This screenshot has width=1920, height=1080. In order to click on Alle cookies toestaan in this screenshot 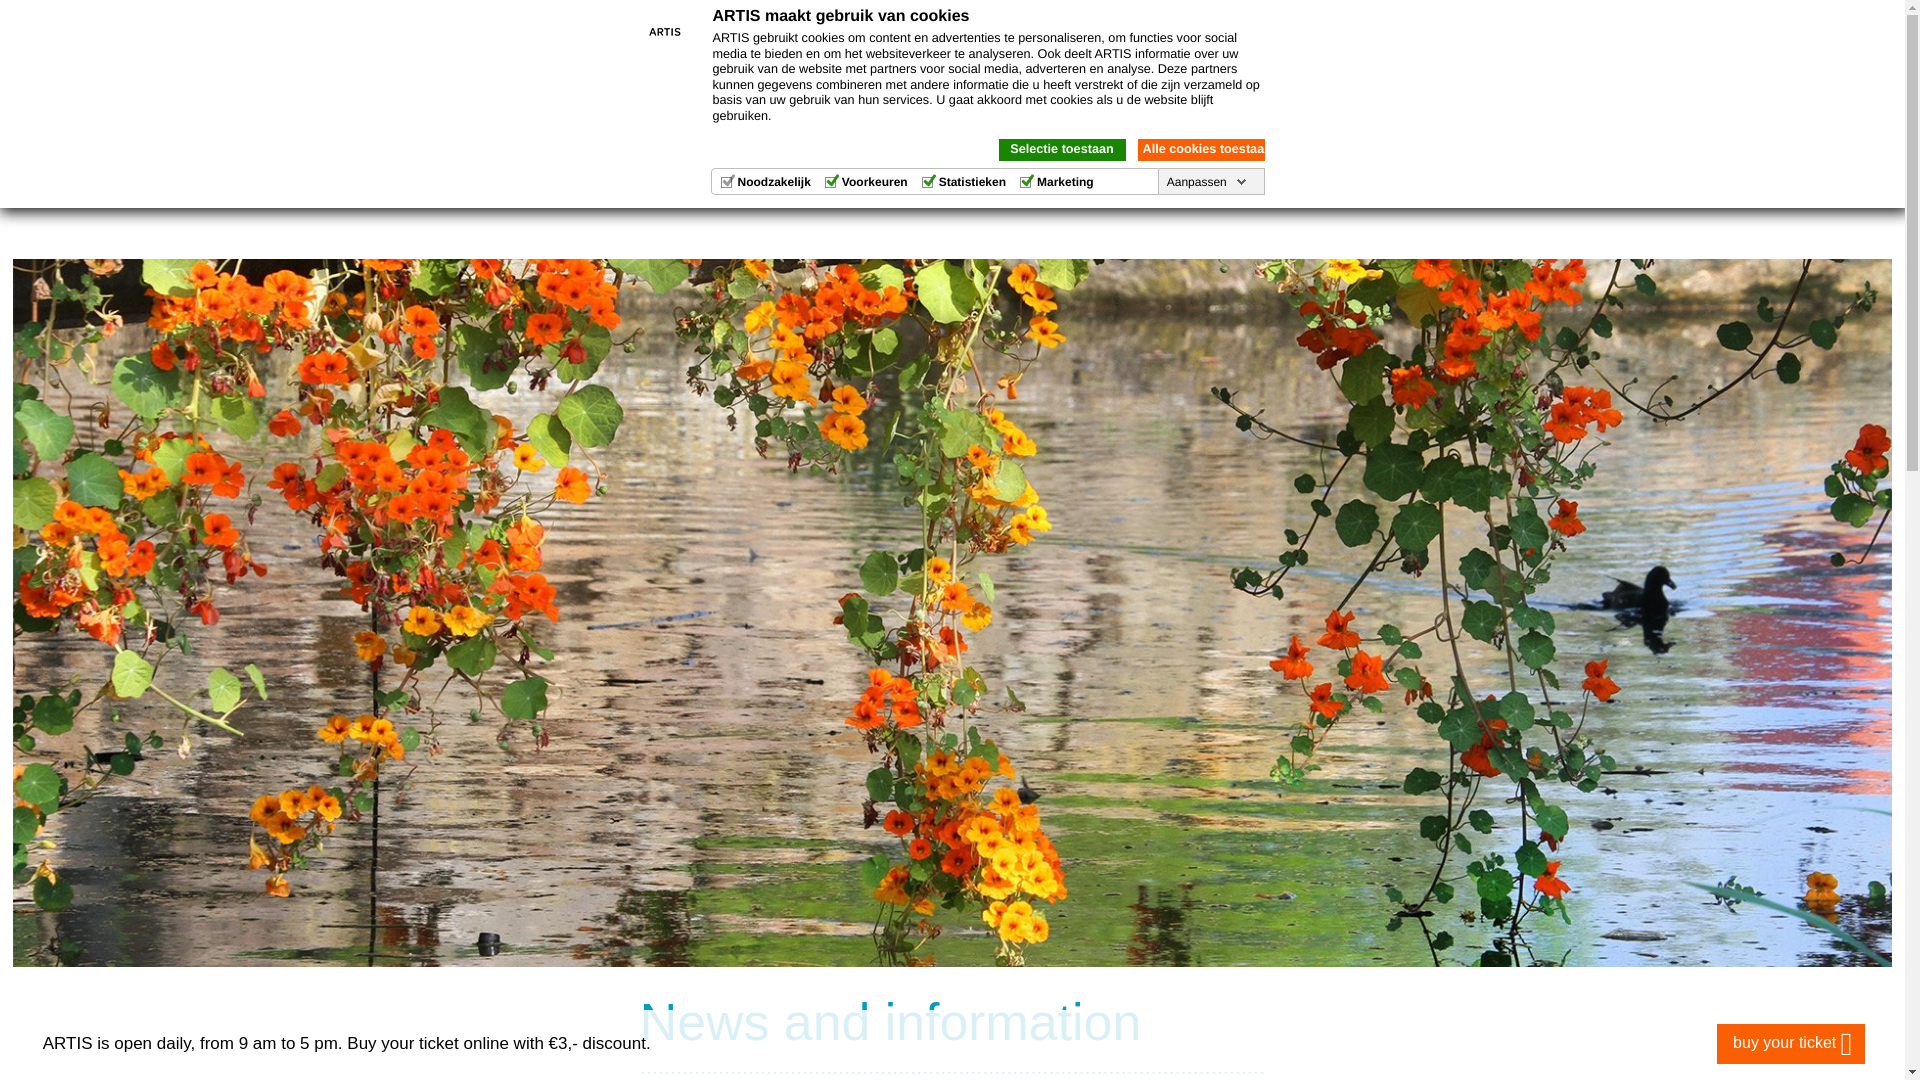, I will do `click(1202, 150)`.